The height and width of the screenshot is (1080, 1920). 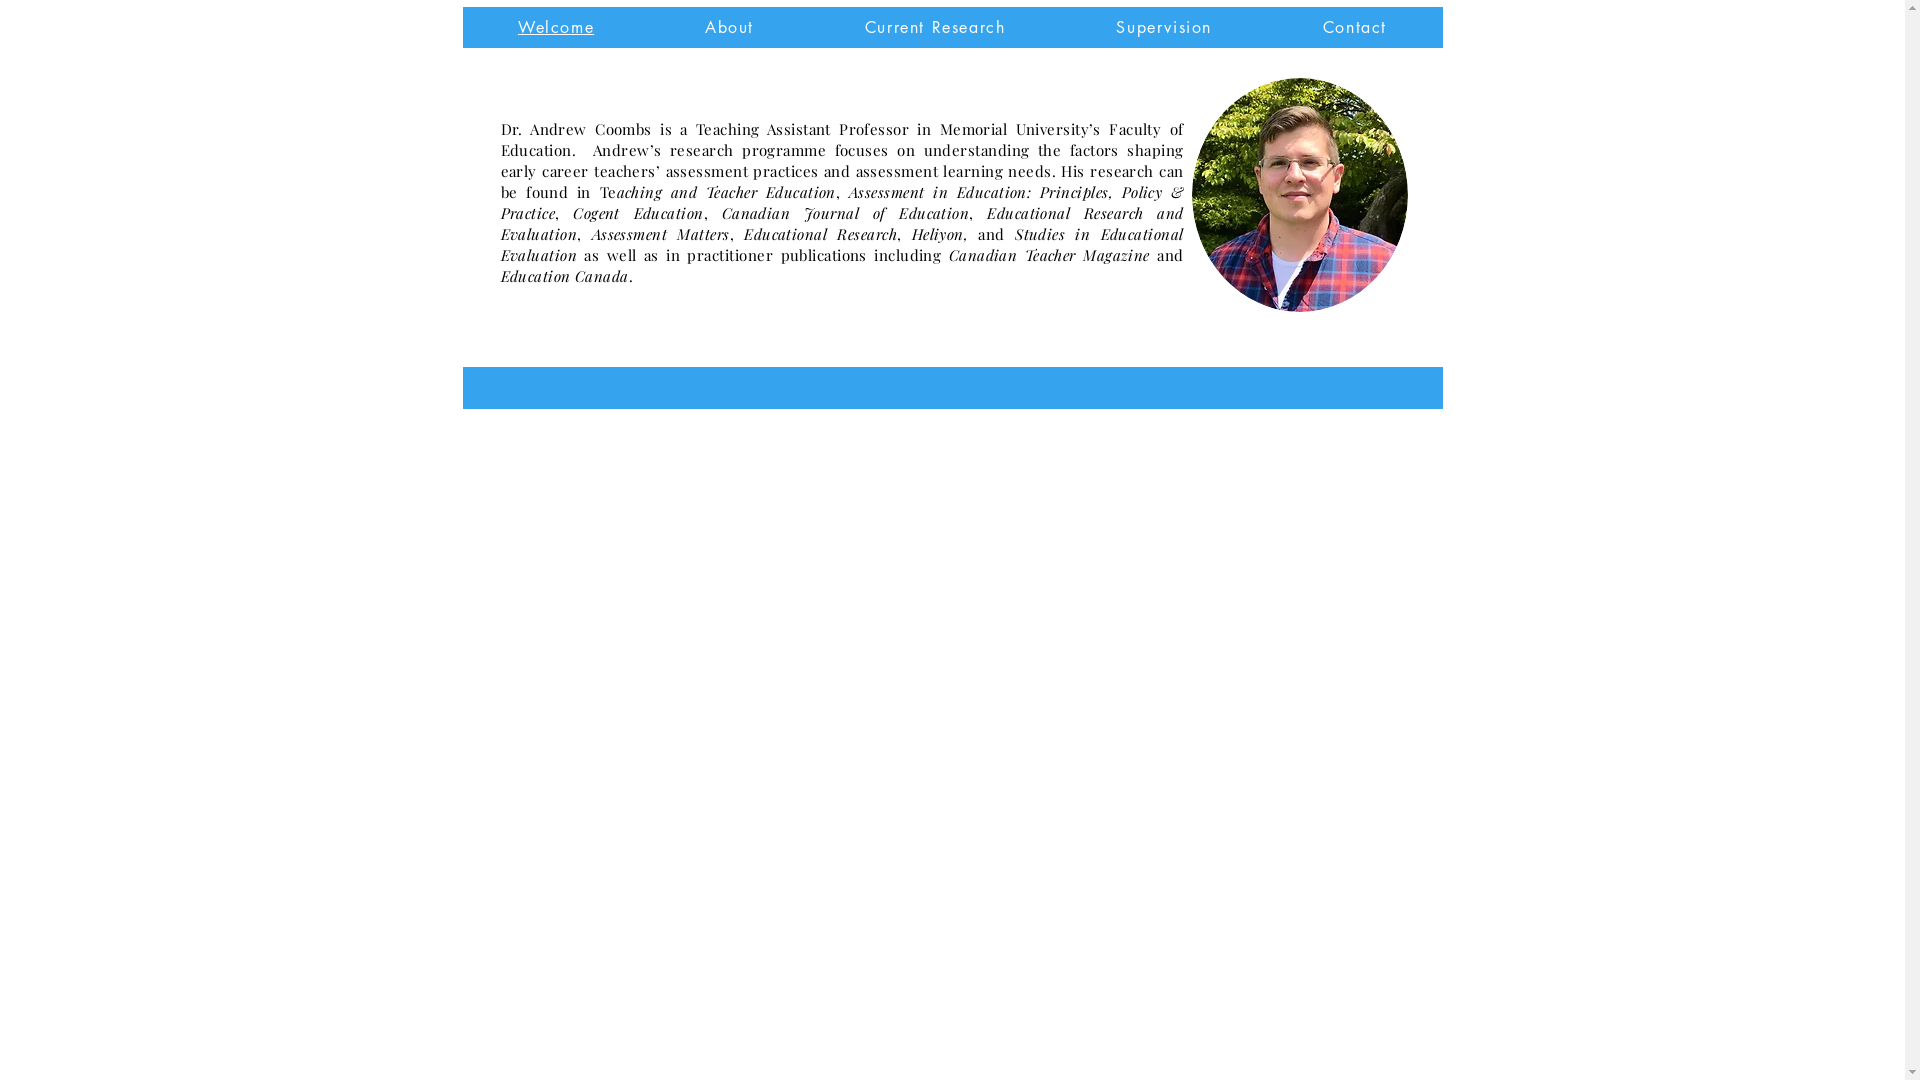 What do you see at coordinates (1164, 28) in the screenshot?
I see `Supervision` at bounding box center [1164, 28].